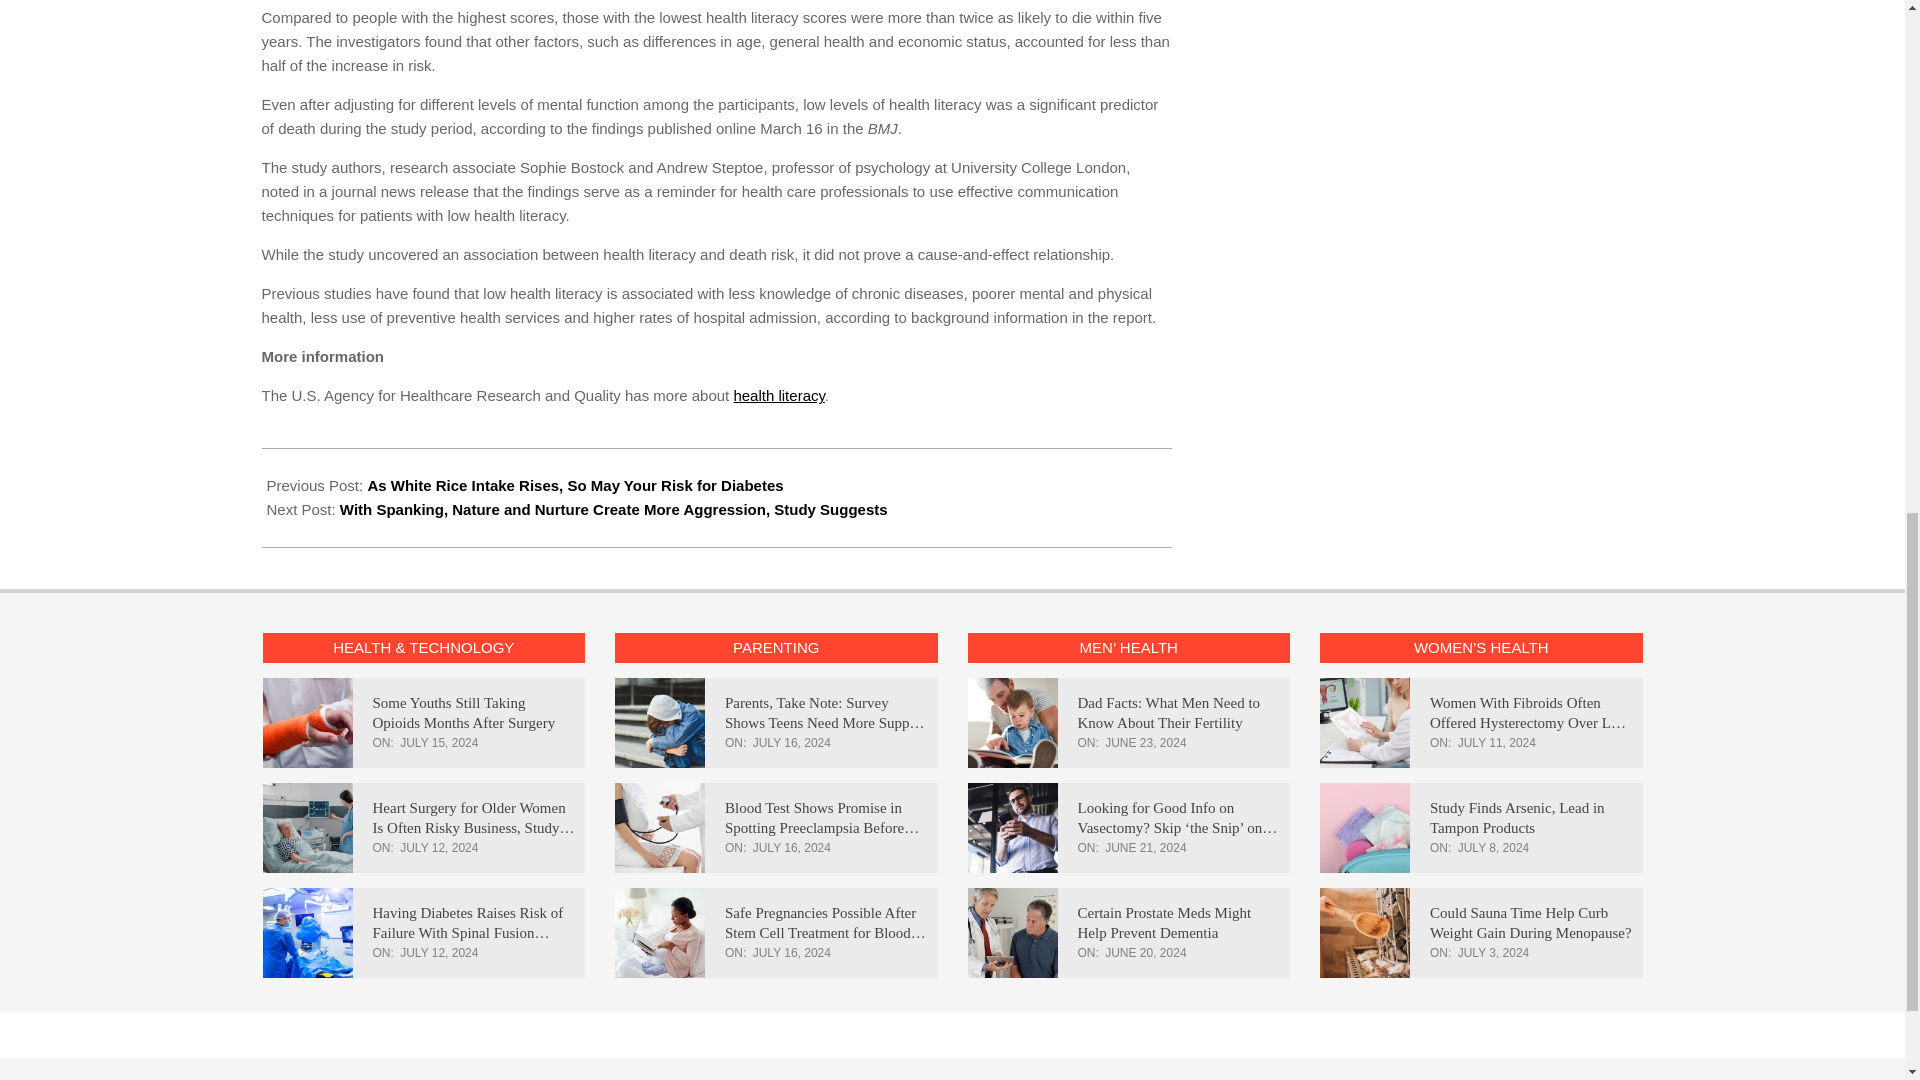 This screenshot has height=1080, width=1920. Describe the element at coordinates (438, 848) in the screenshot. I see `Friday, July 12, 2024, 11:09 am` at that location.